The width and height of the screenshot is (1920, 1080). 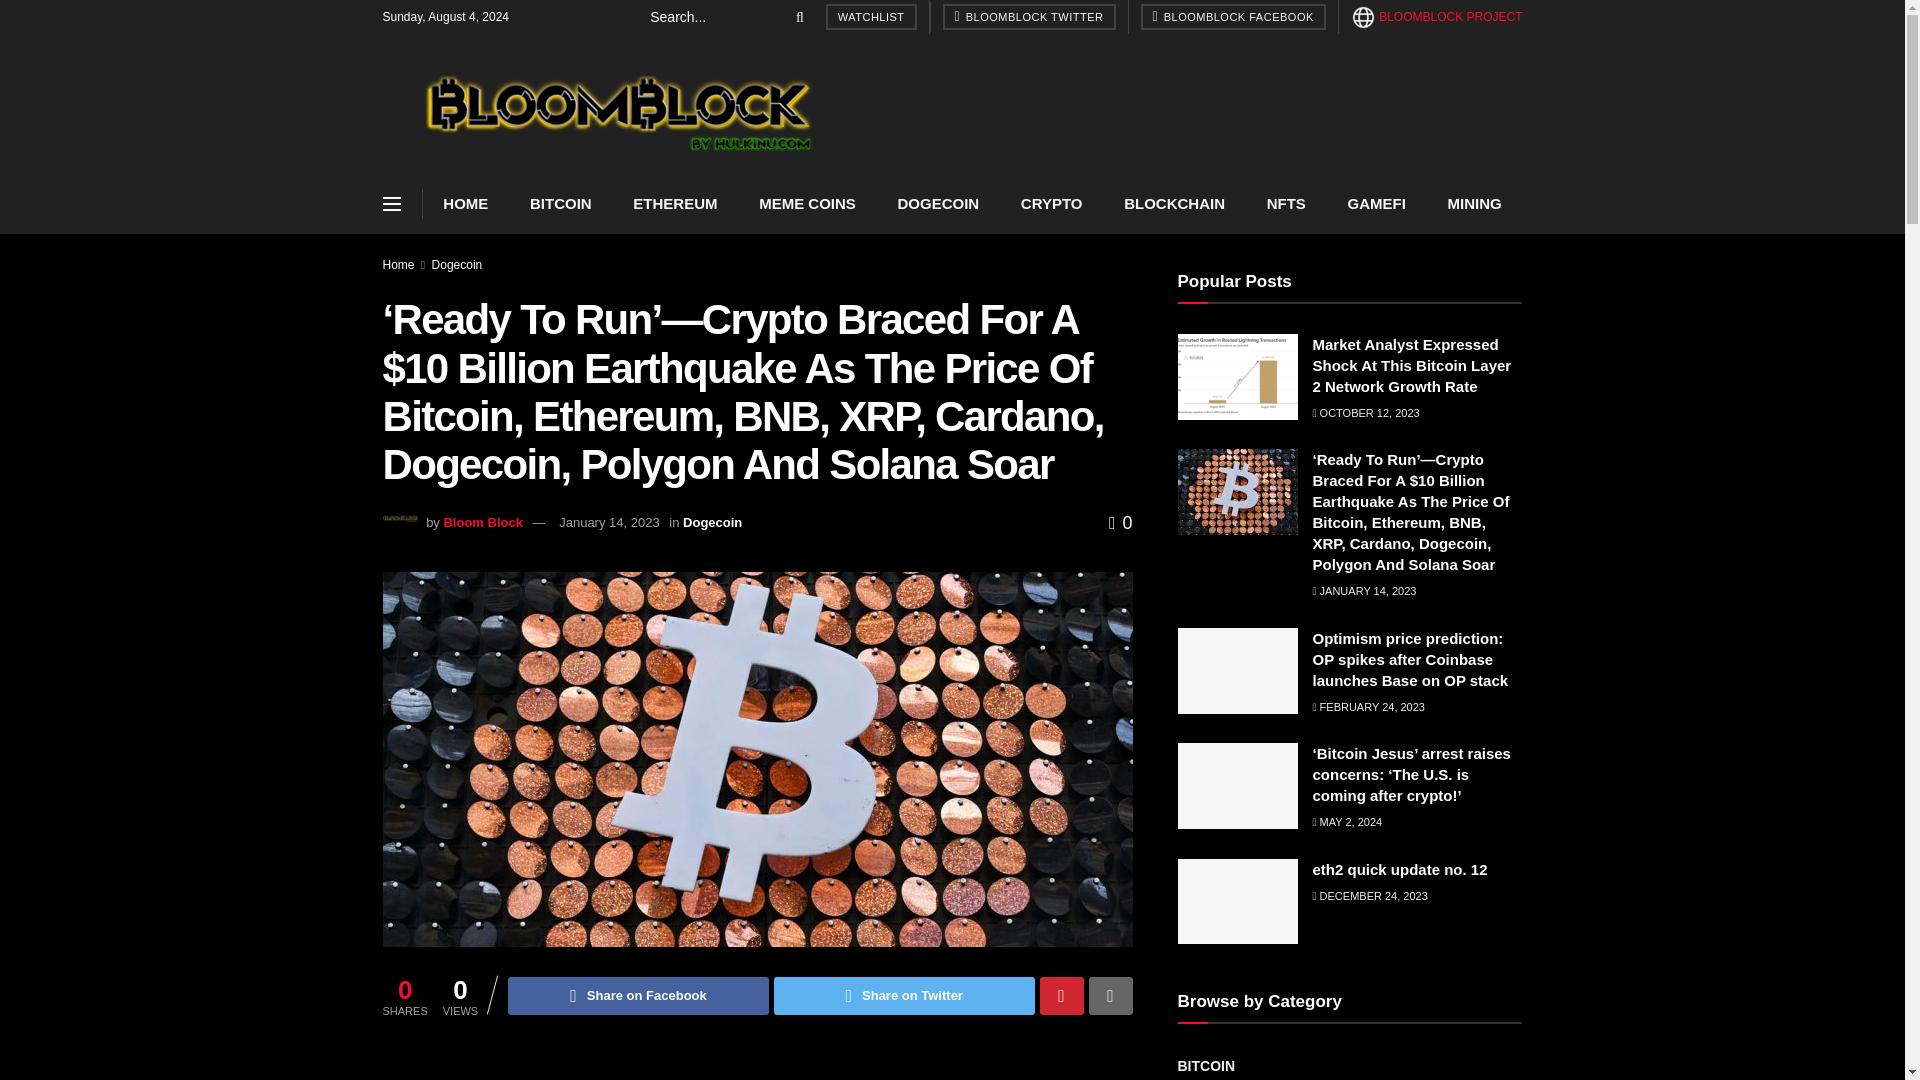 I want to click on BITCOIN, so click(x=560, y=204).